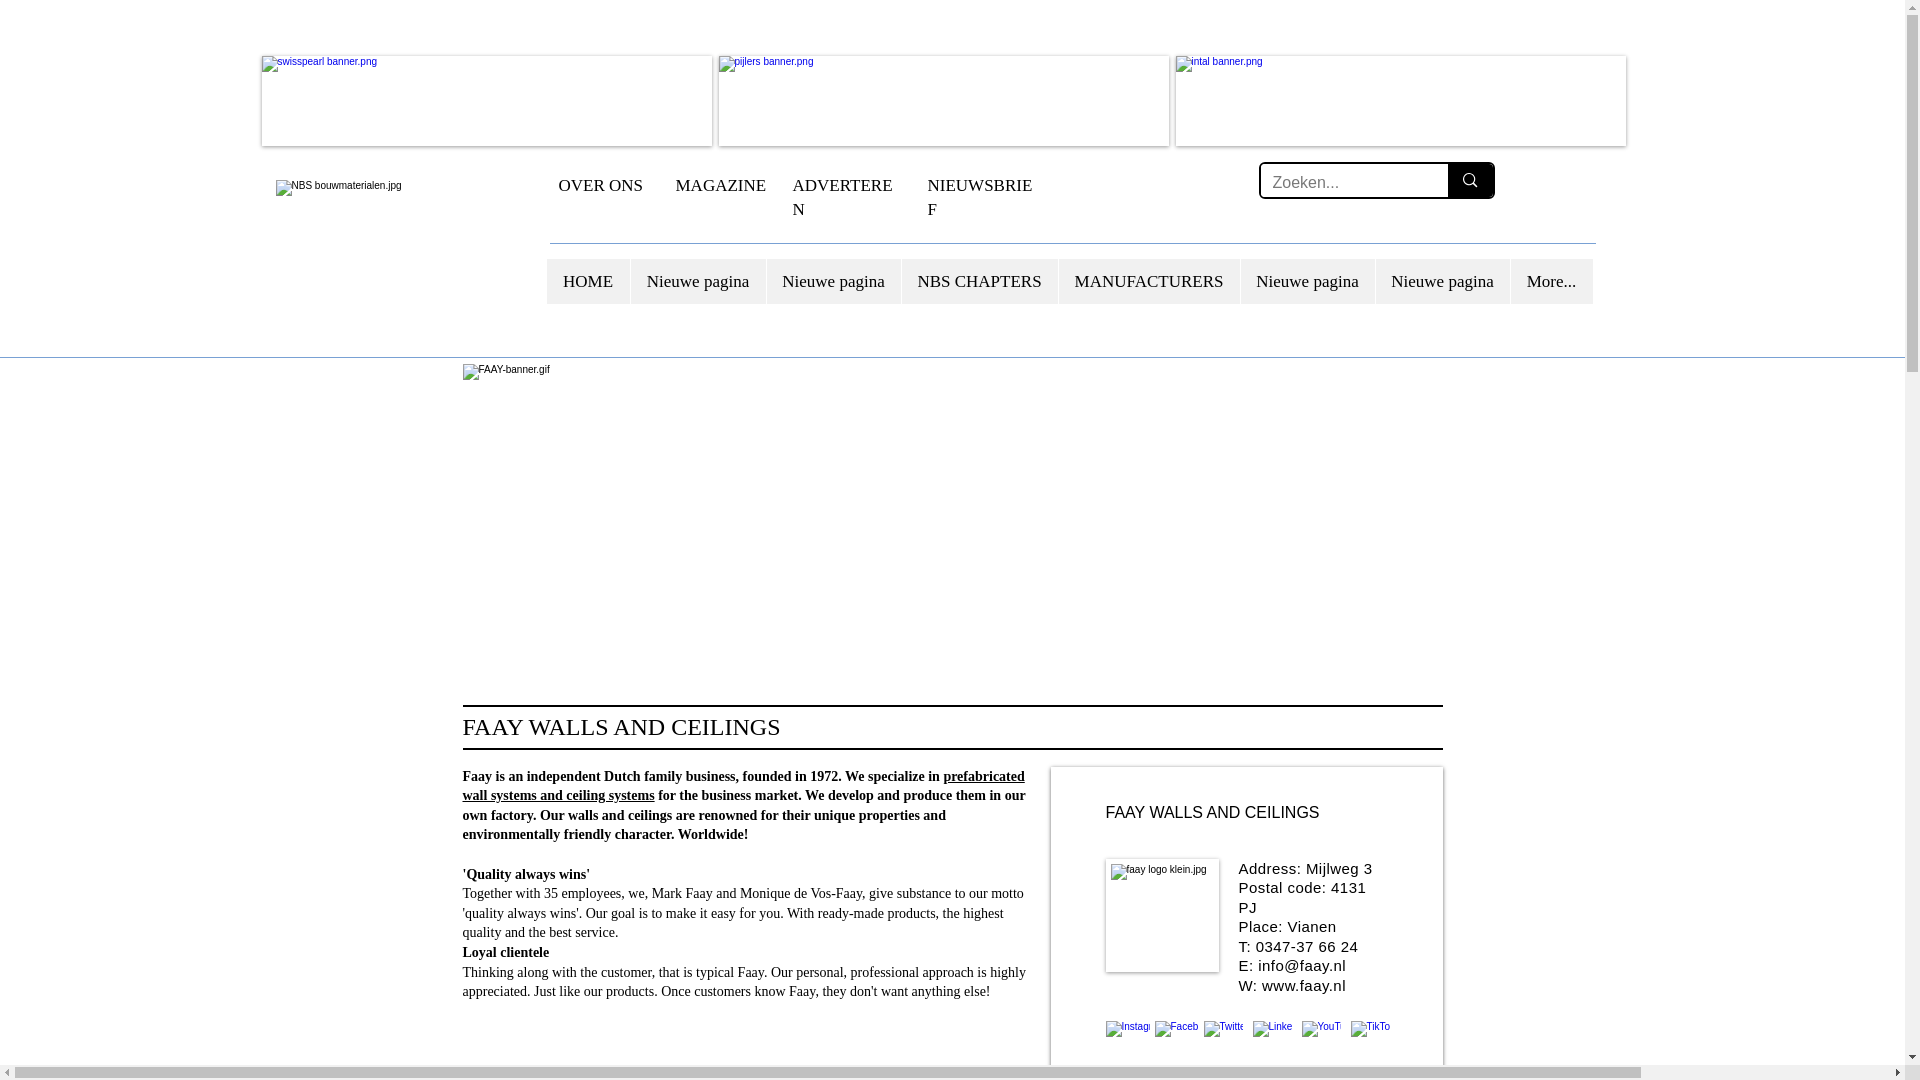 The width and height of the screenshot is (1920, 1080). What do you see at coordinates (978, 281) in the screenshot?
I see `NBS CHAPTERS` at bounding box center [978, 281].